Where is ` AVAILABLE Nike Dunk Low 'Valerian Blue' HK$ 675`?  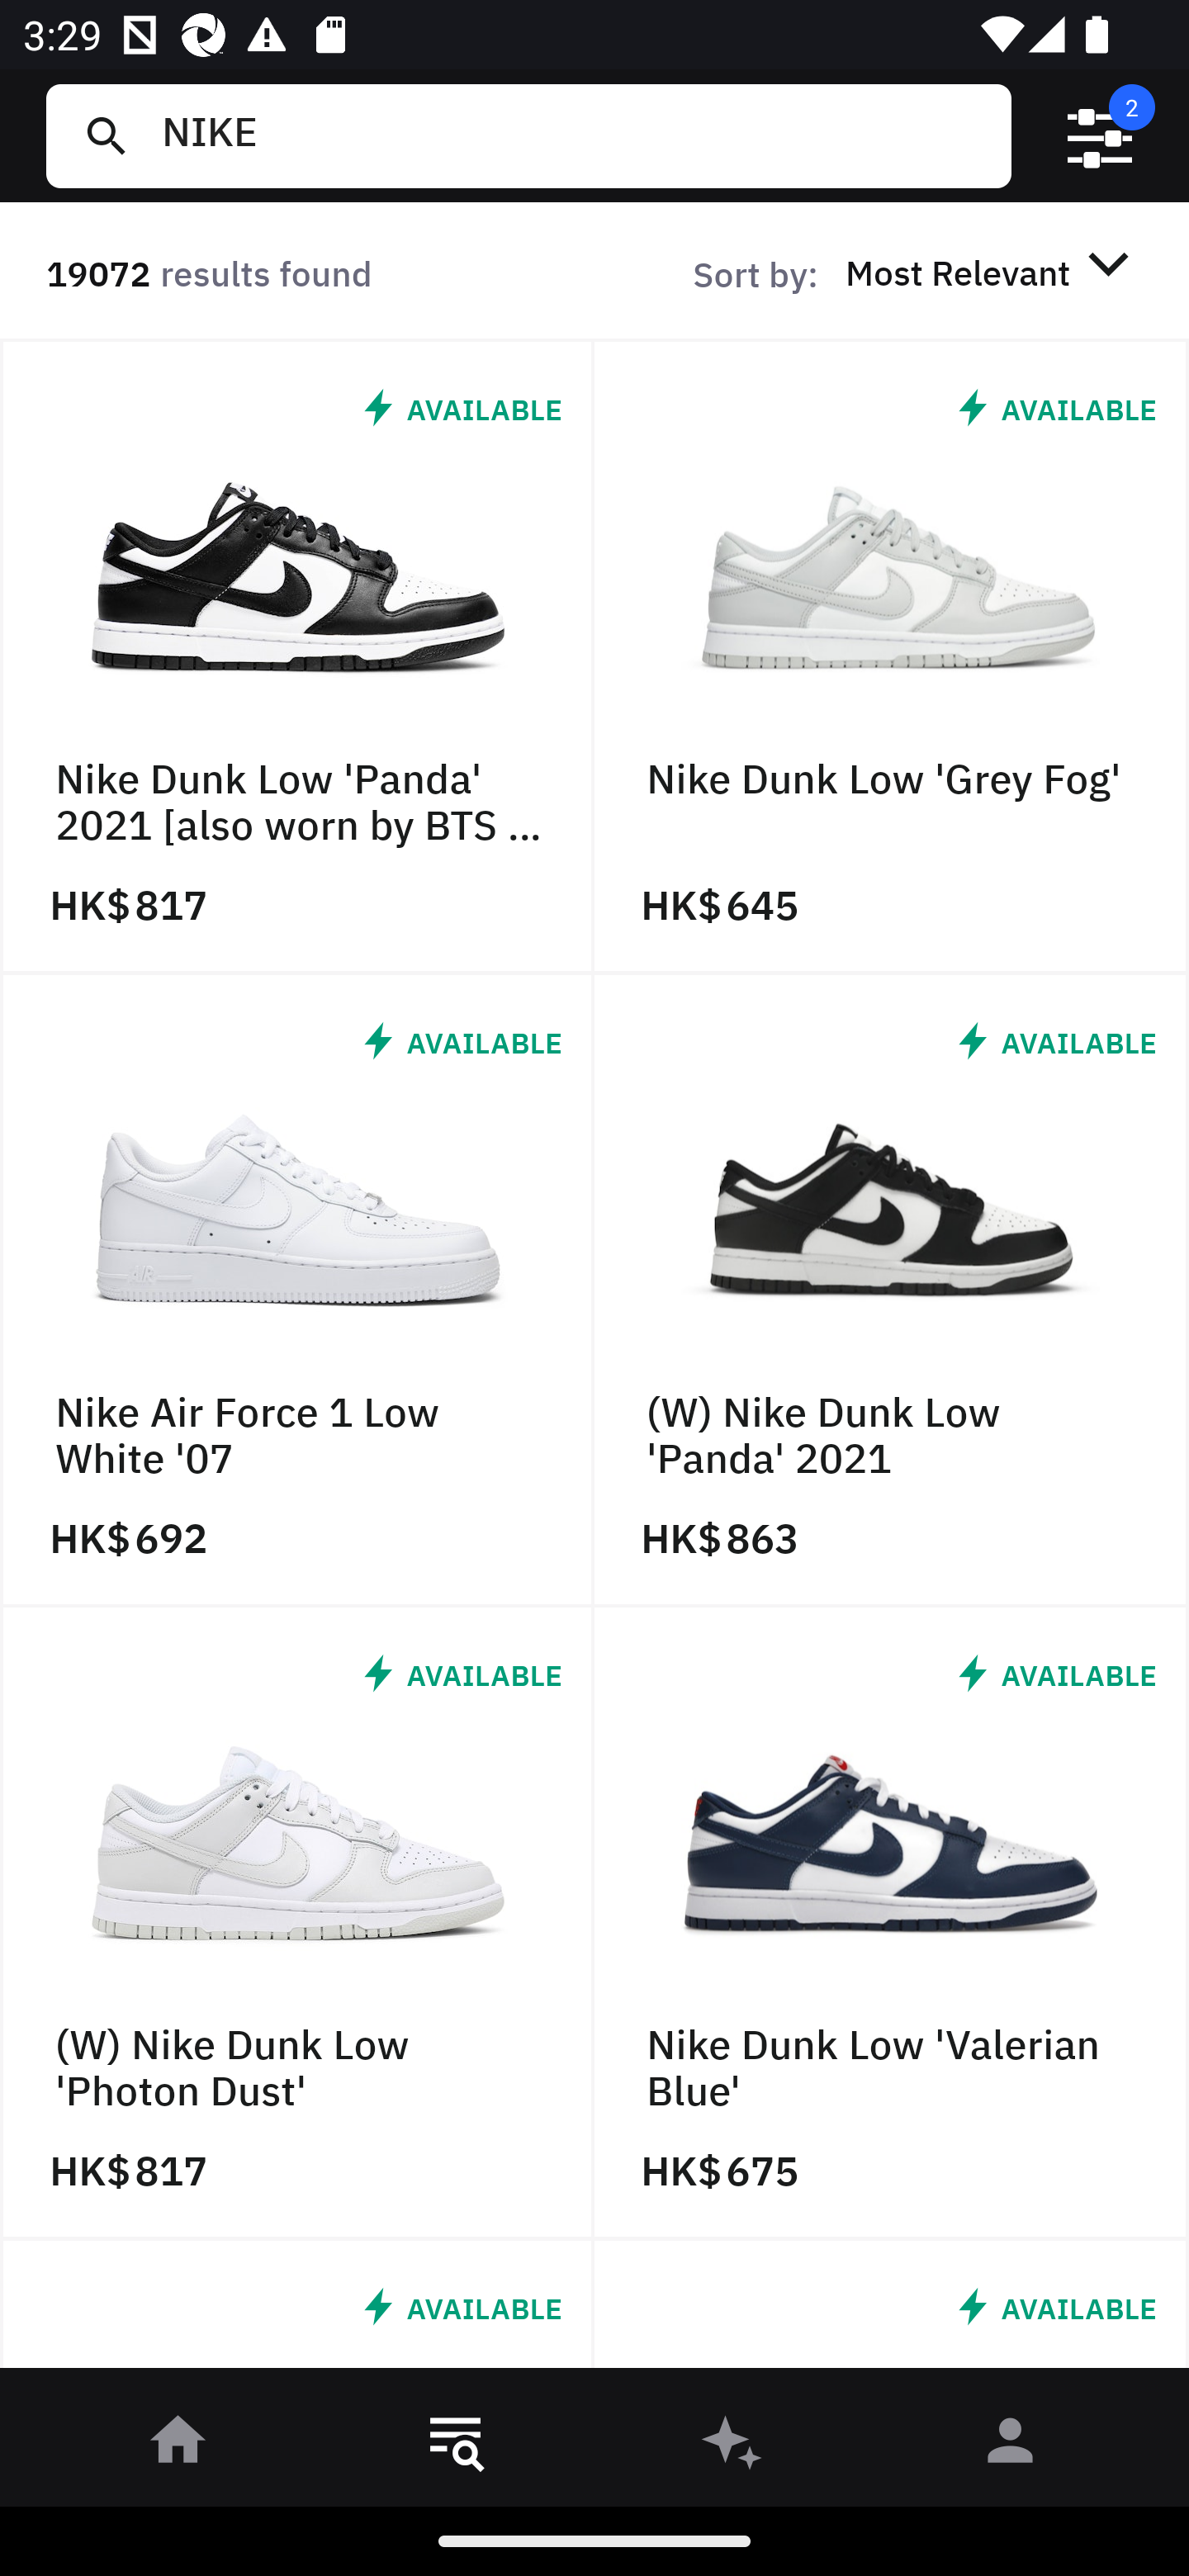  AVAILABLE Nike Dunk Low 'Valerian Blue' HK$ 675 is located at coordinates (892, 1924).